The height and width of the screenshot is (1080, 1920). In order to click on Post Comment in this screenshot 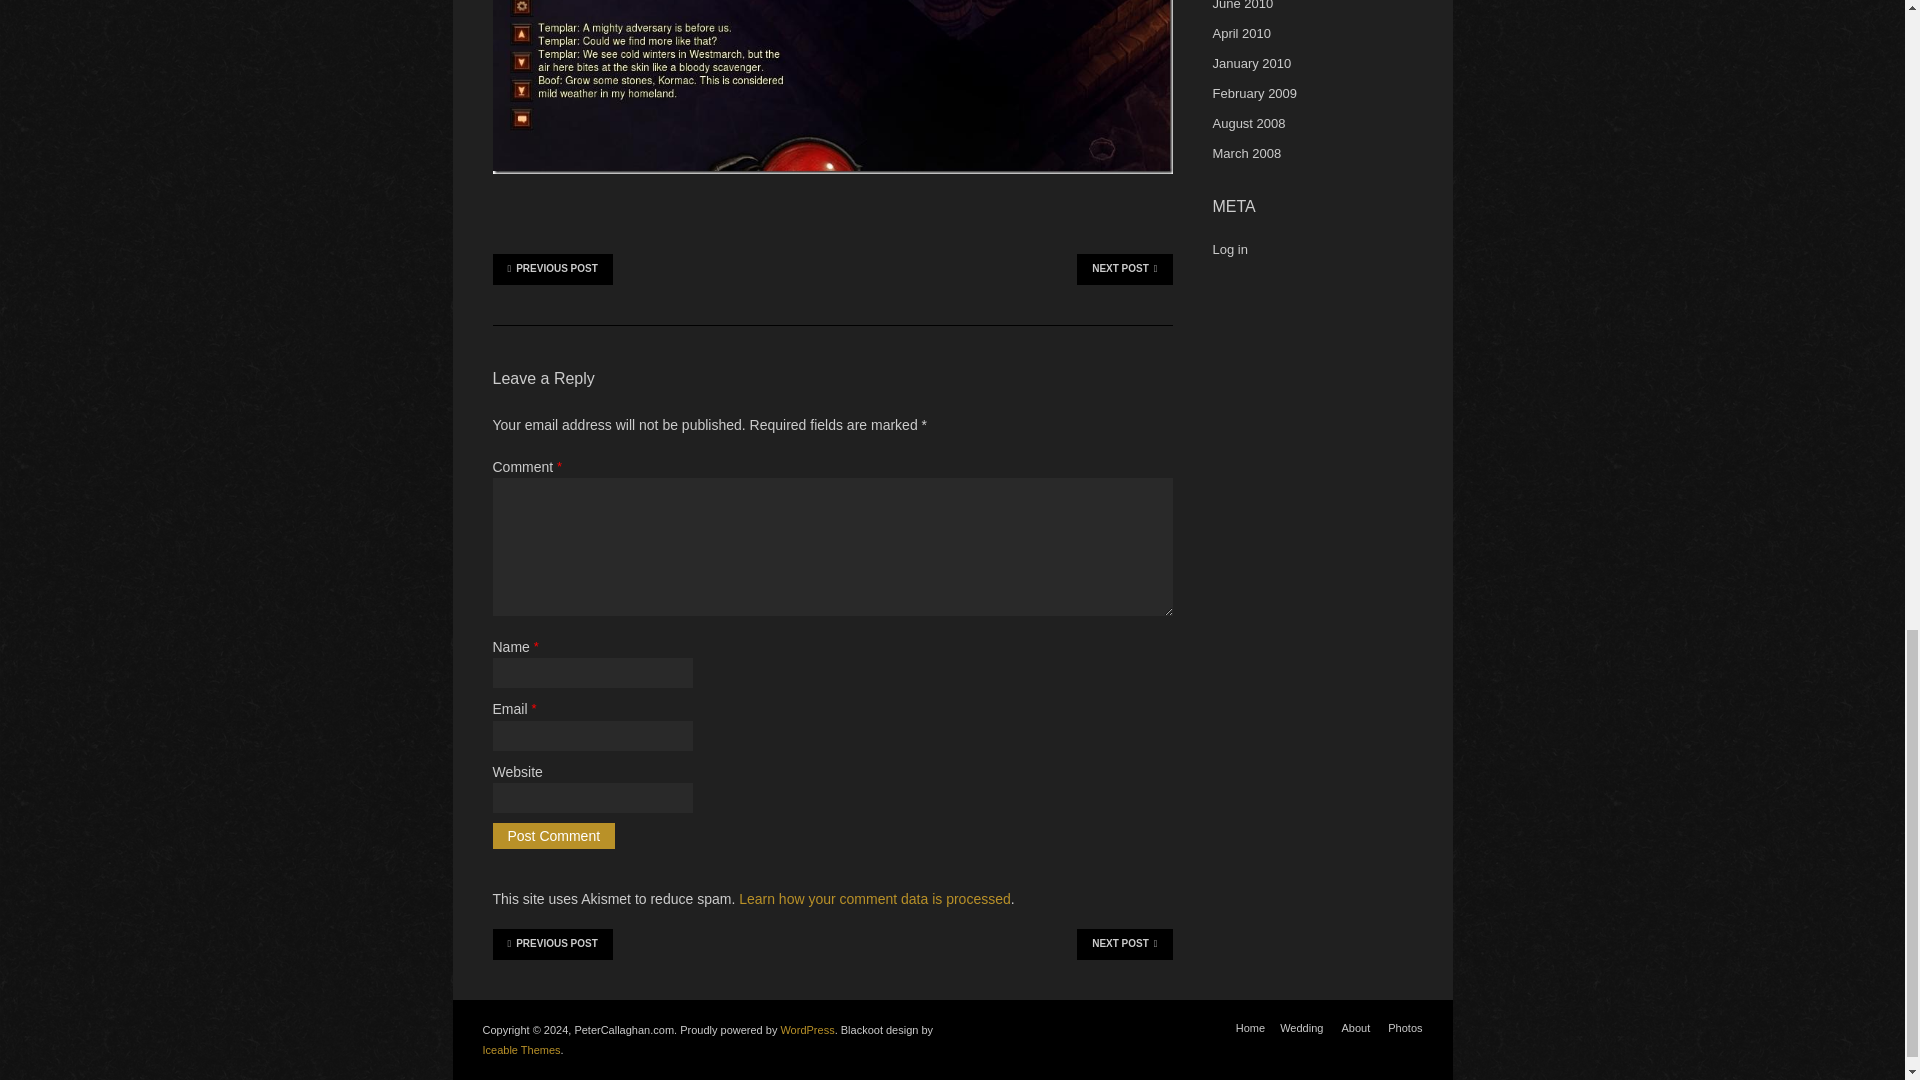, I will do `click(552, 835)`.